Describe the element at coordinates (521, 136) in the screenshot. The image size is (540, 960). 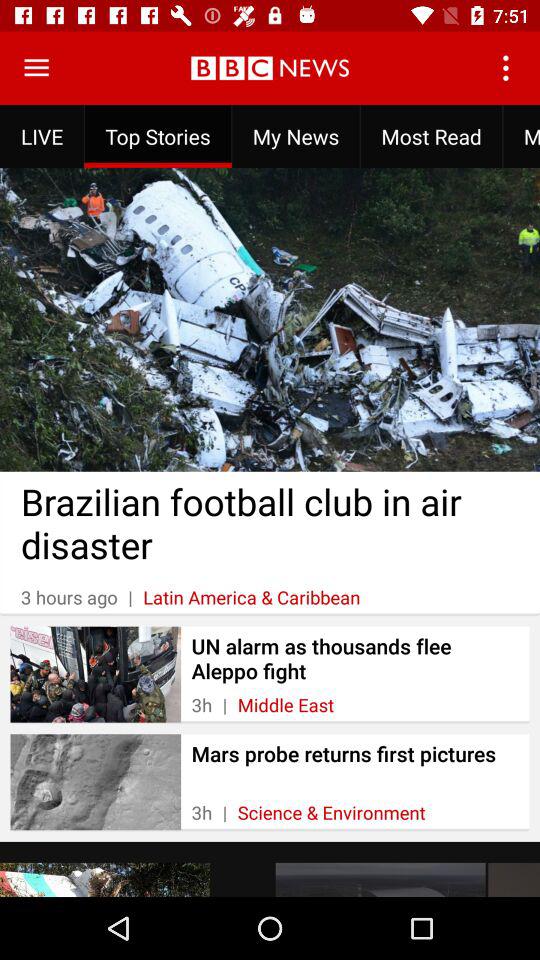
I see `press the most watched icon` at that location.